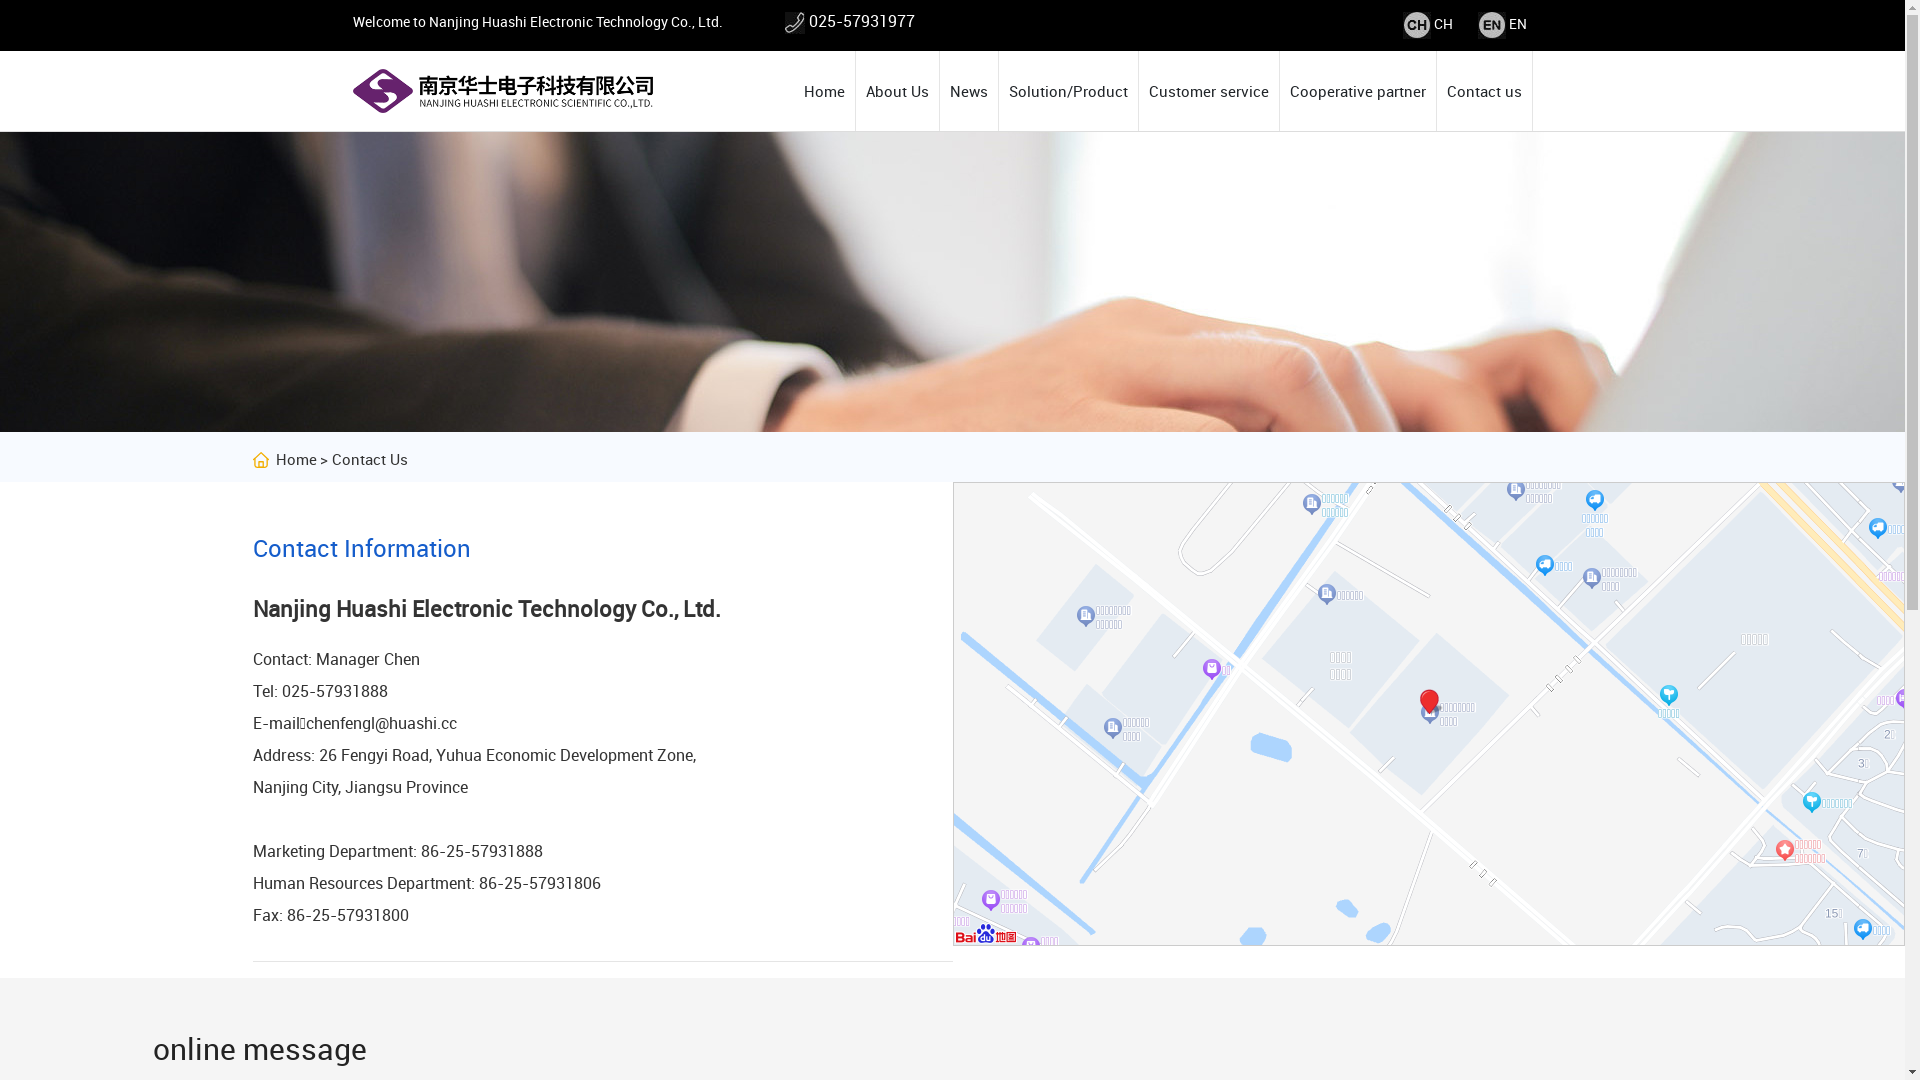 This screenshot has width=1920, height=1080. What do you see at coordinates (1517, 24) in the screenshot?
I see `EN` at bounding box center [1517, 24].